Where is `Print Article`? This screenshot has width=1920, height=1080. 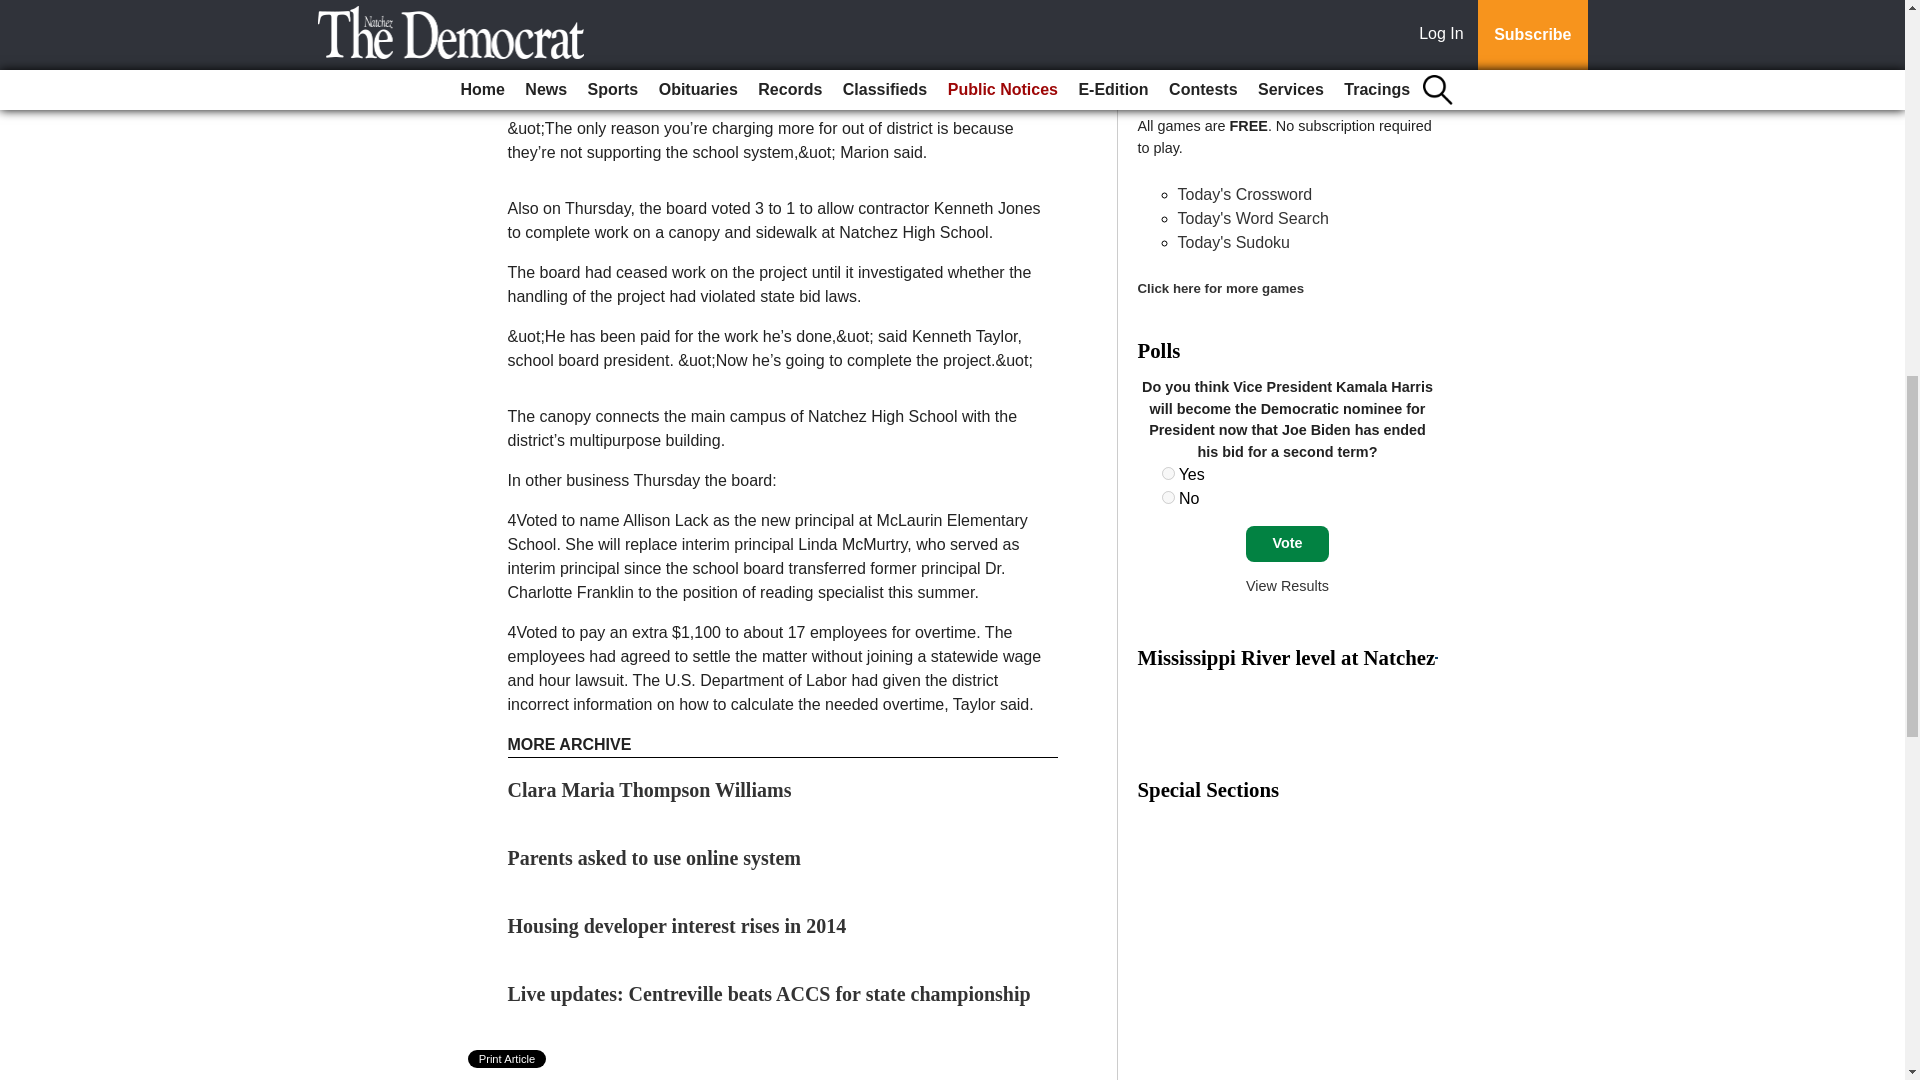 Print Article is located at coordinates (508, 1058).